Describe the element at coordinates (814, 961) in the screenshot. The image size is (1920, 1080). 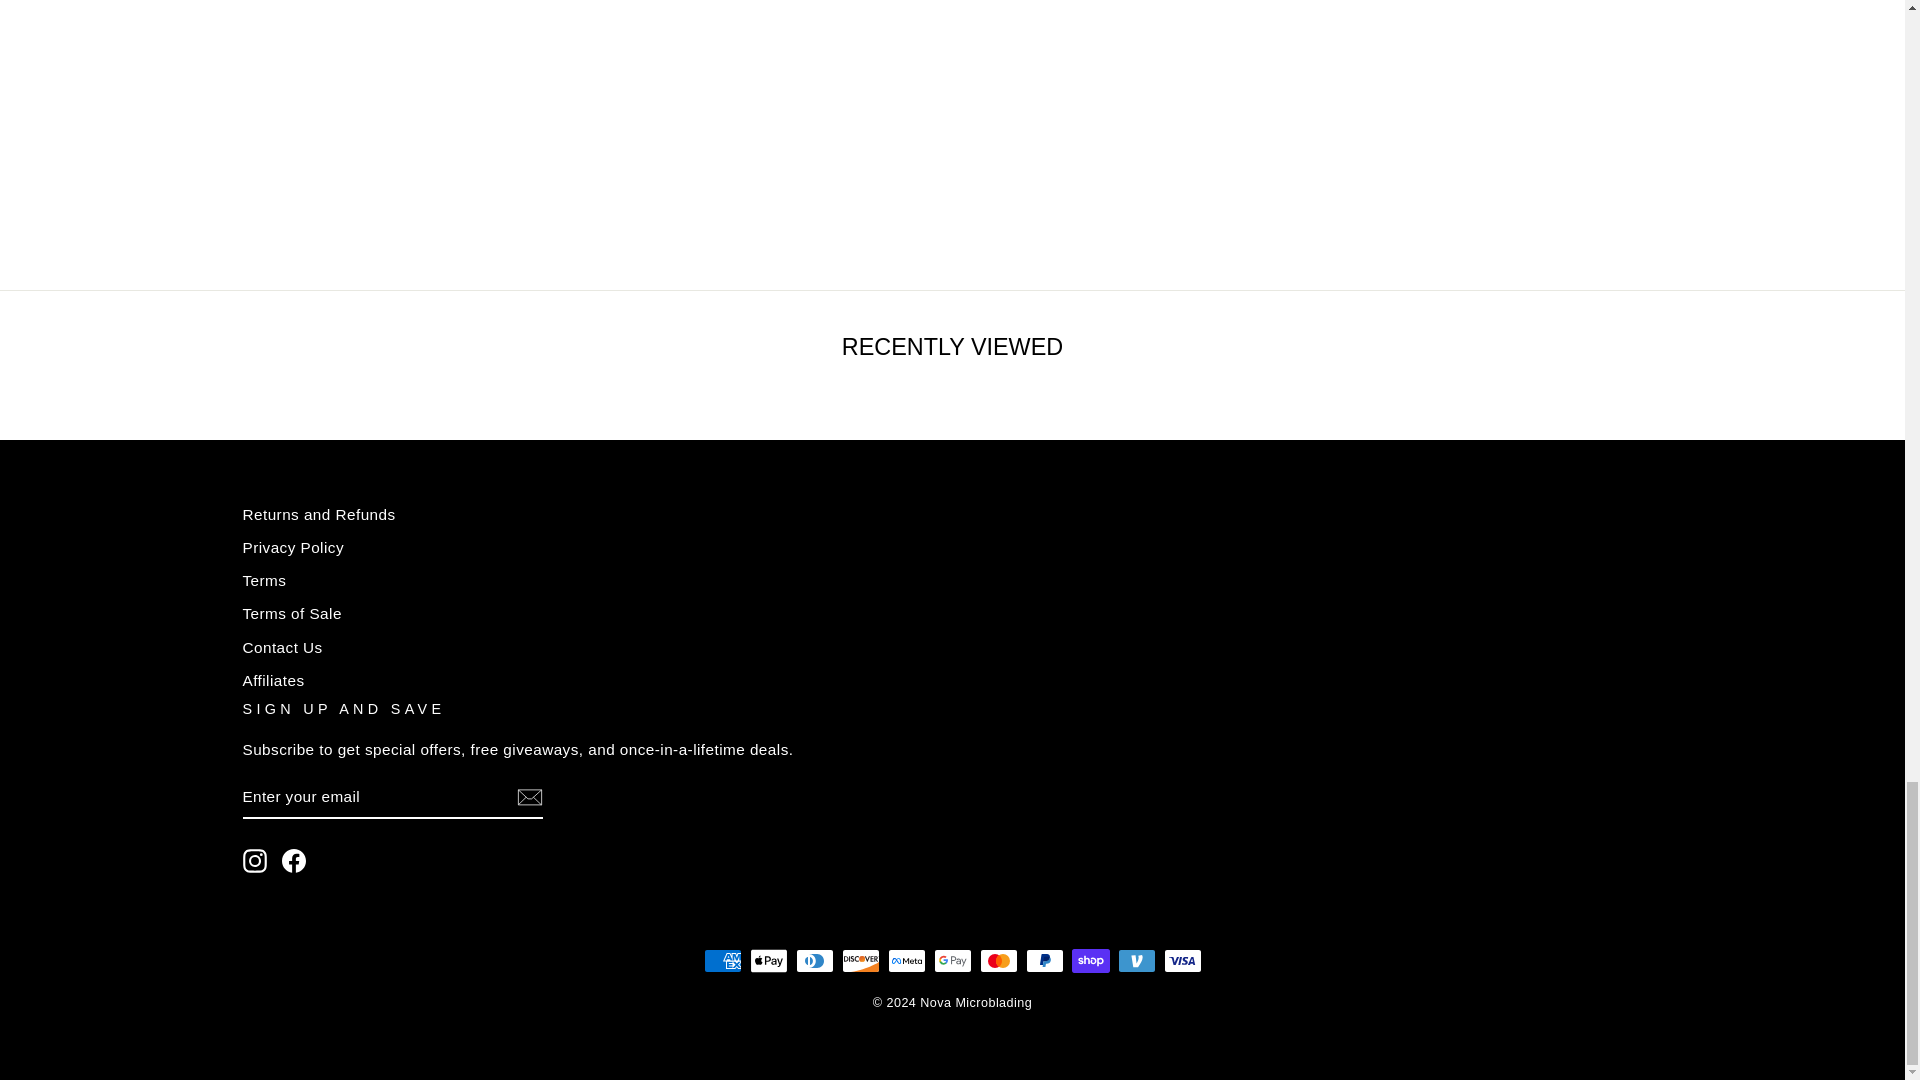
I see `Diners Club` at that location.